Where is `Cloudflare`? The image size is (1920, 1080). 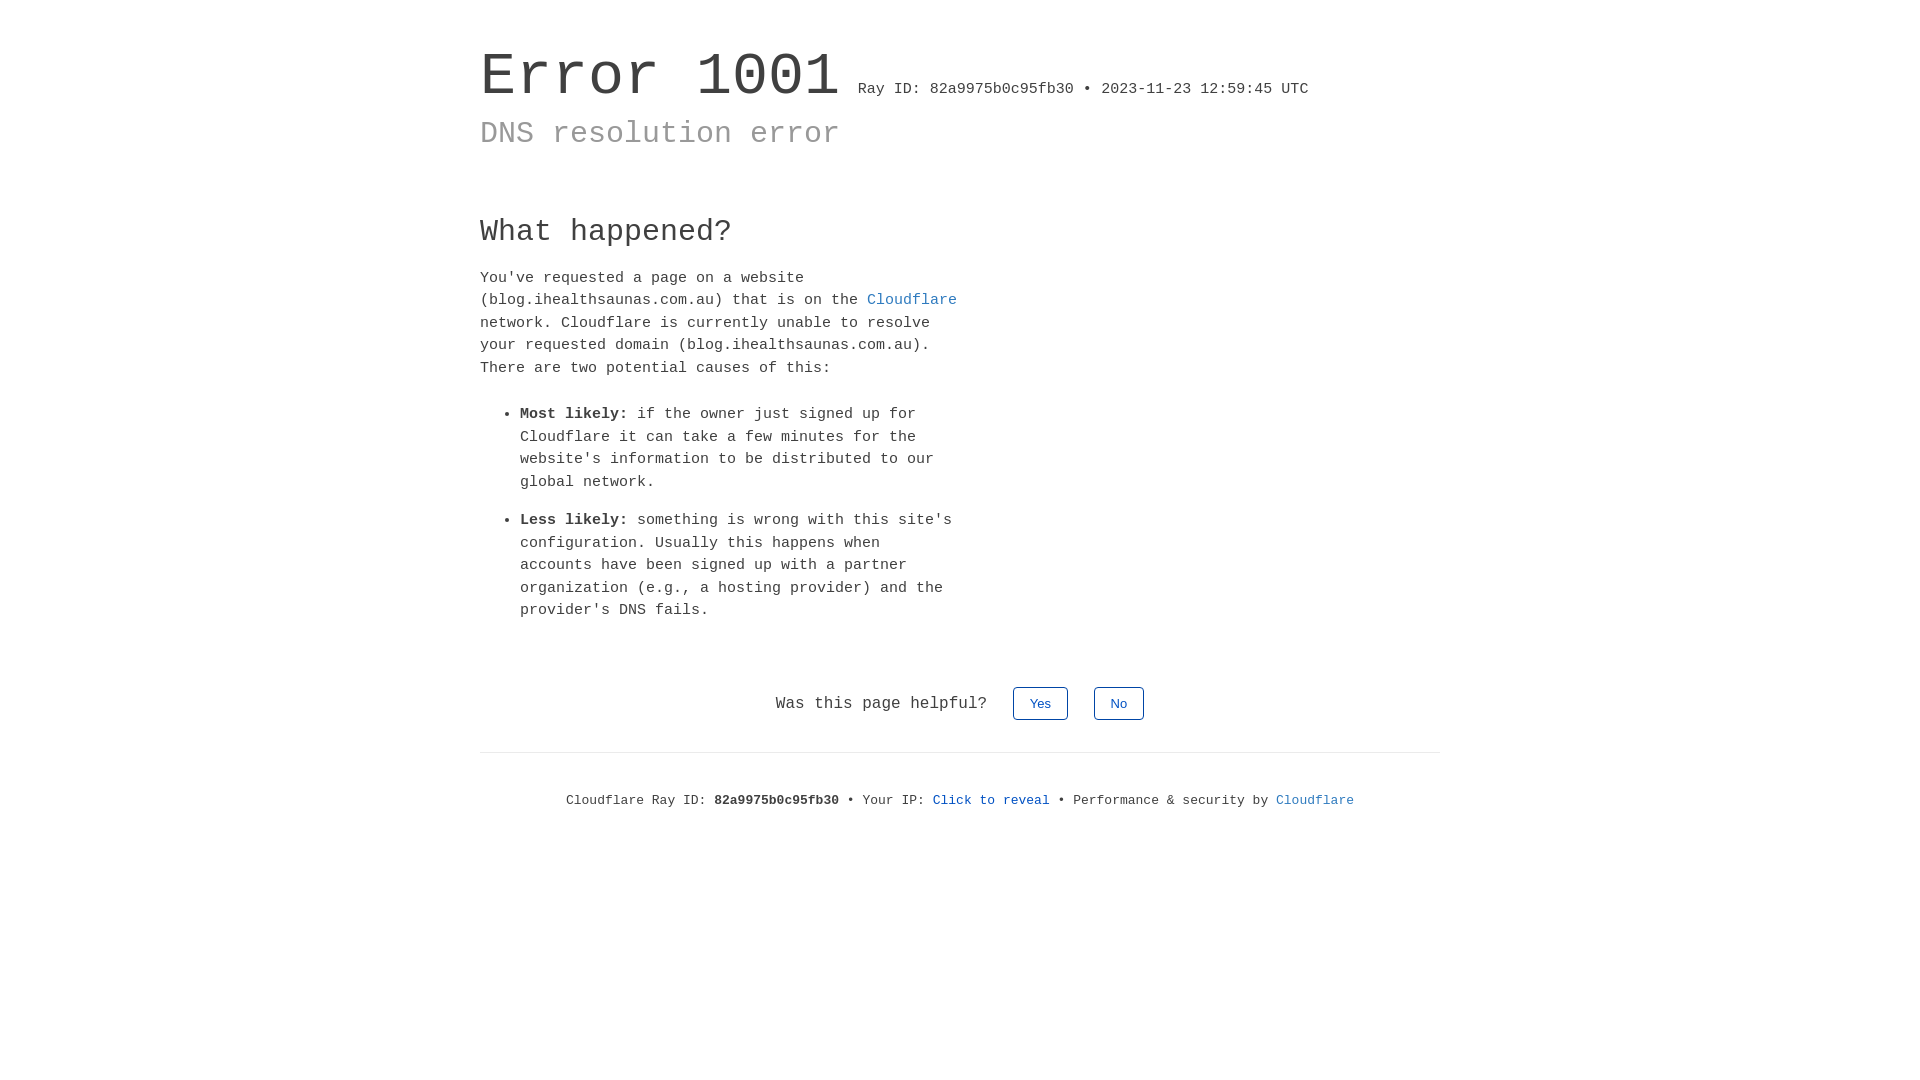
Cloudflare is located at coordinates (912, 300).